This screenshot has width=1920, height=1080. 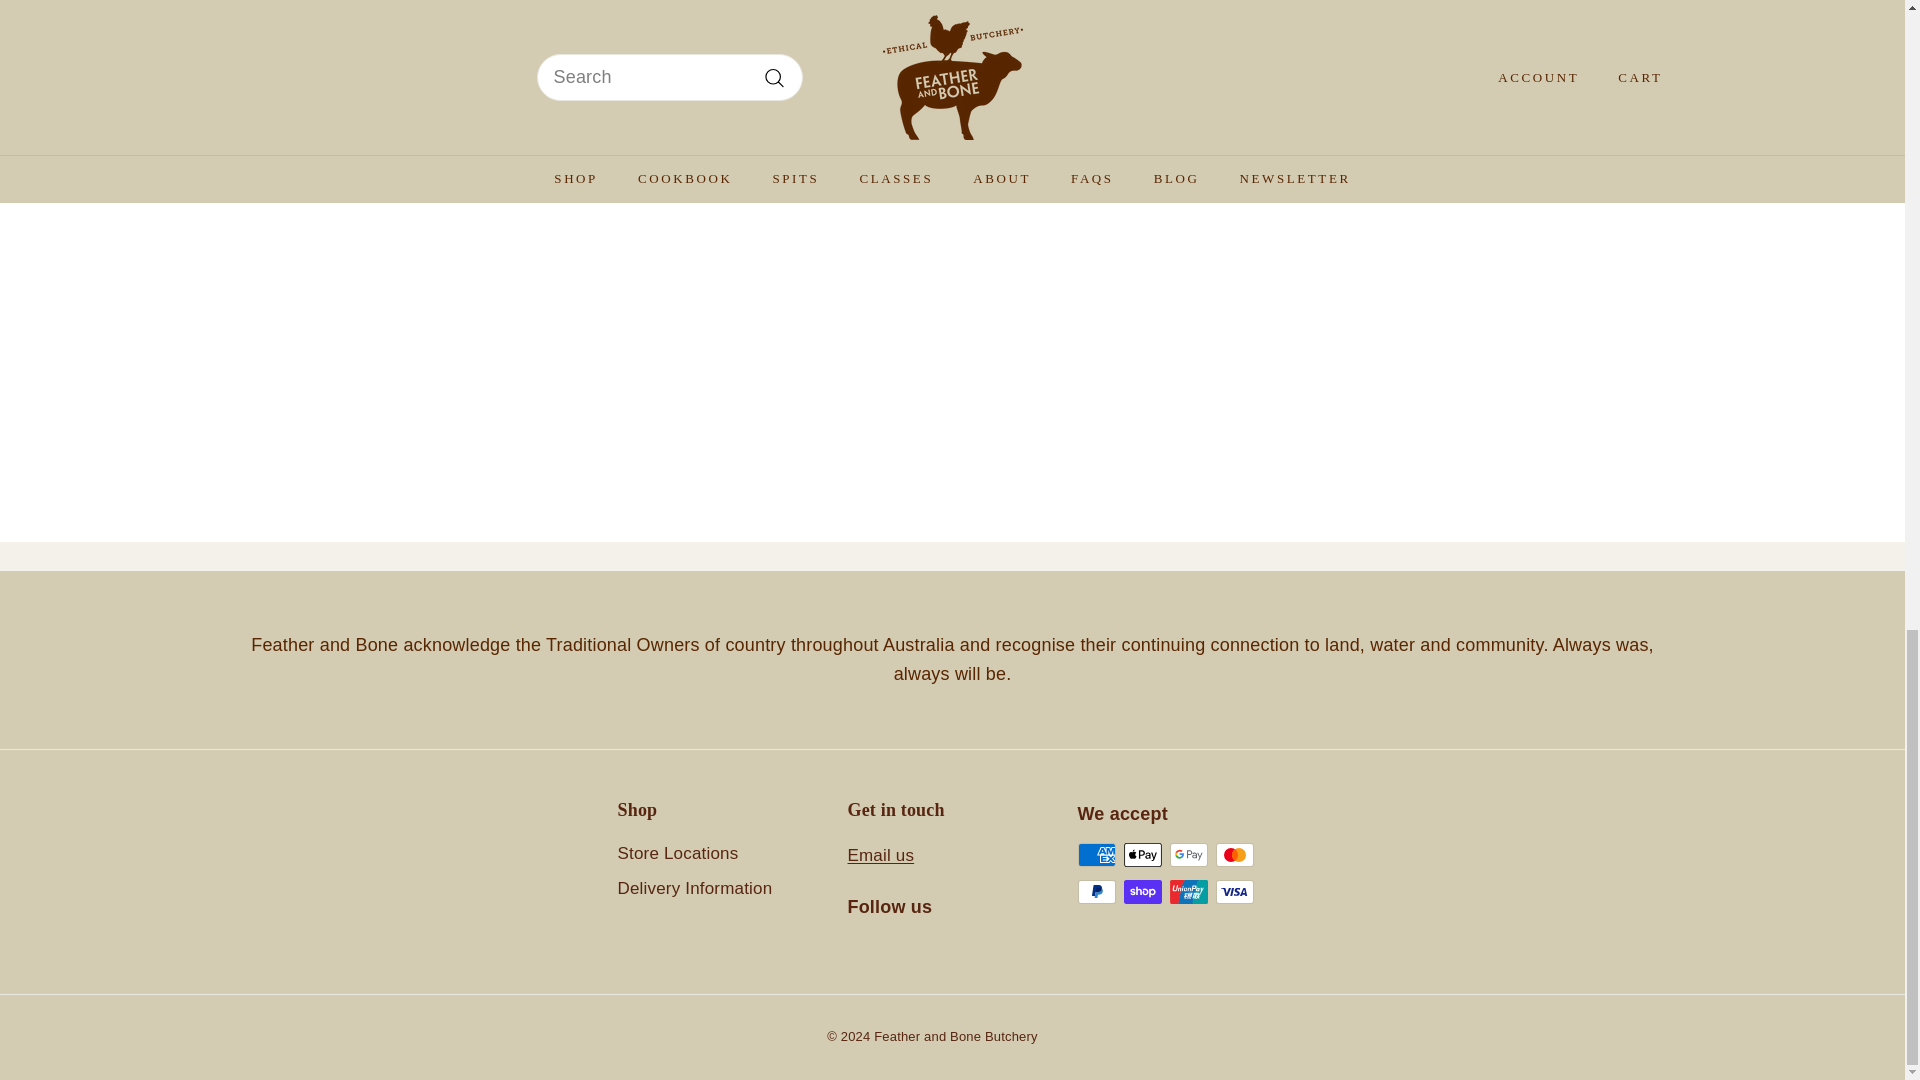 I want to click on PayPal, so click(x=1096, y=892).